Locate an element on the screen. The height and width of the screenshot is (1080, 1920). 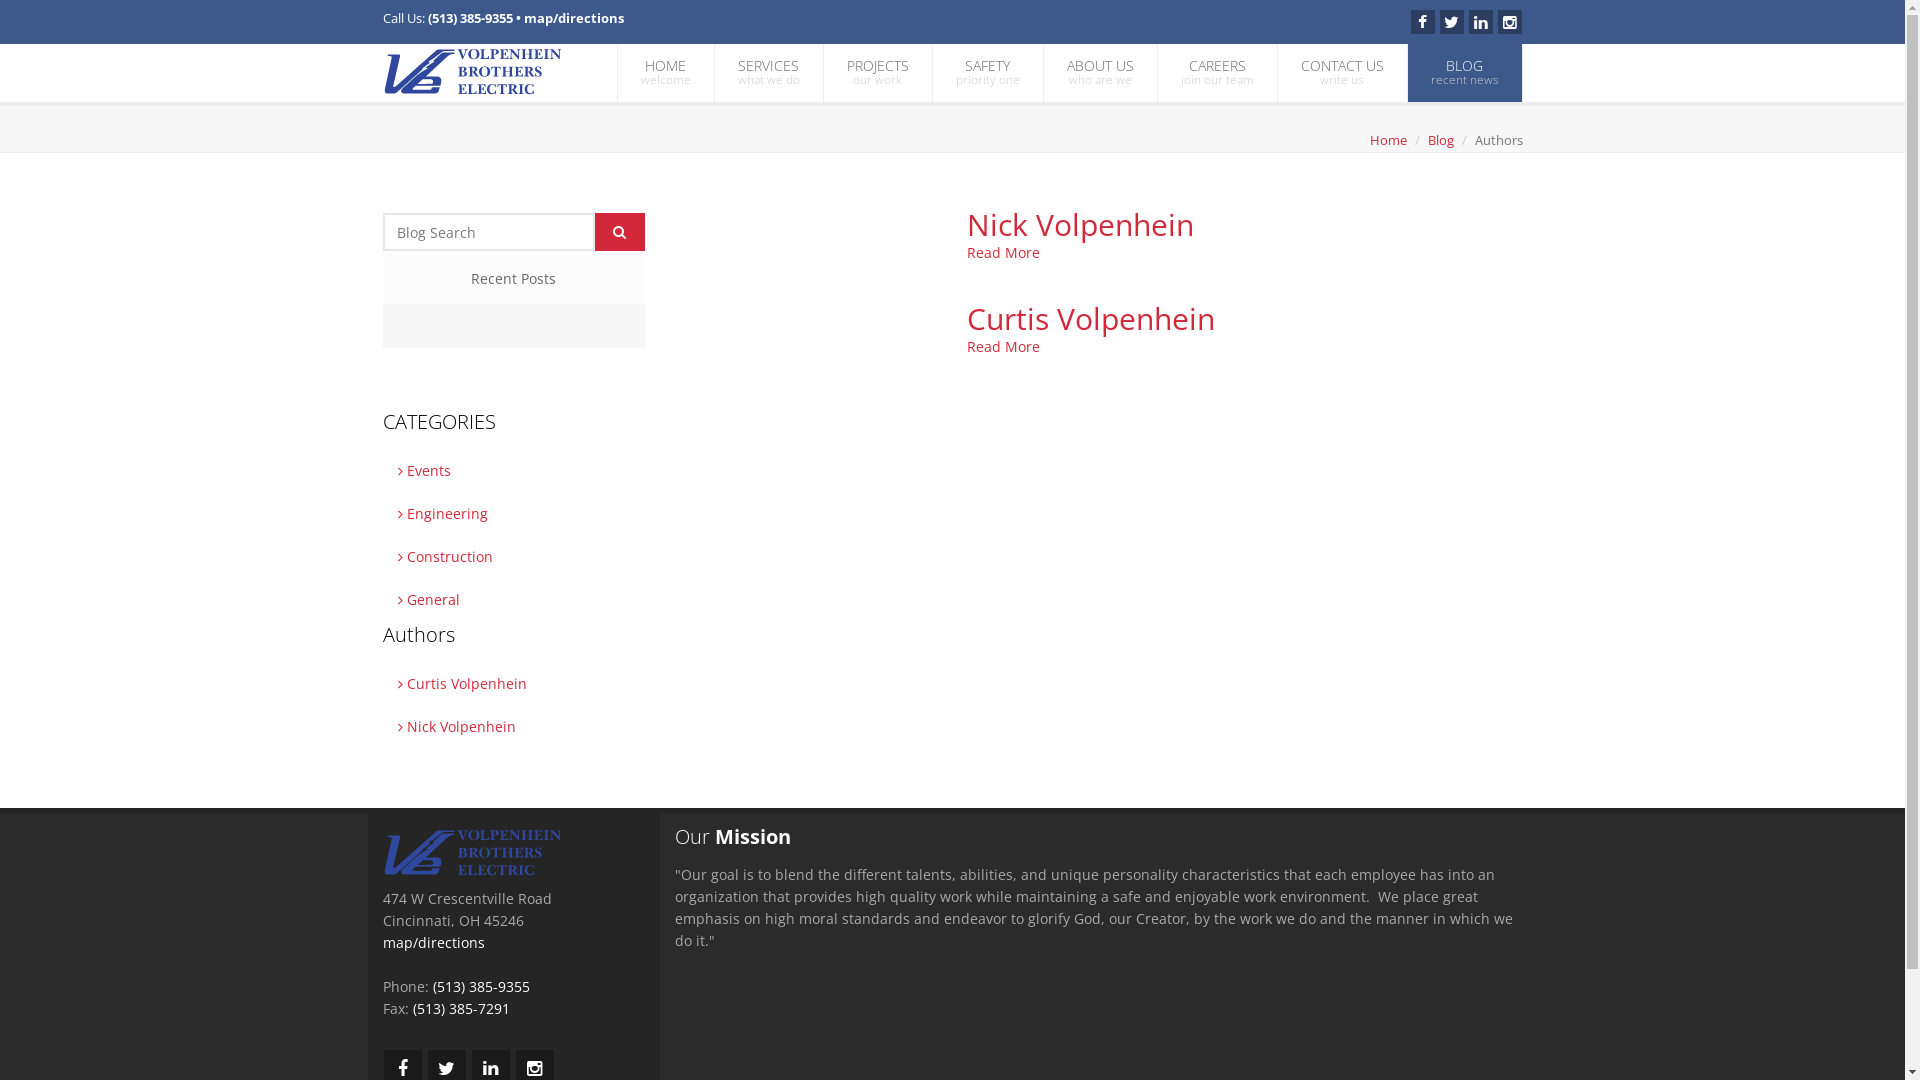
SAFETY
priority one is located at coordinates (987, 73).